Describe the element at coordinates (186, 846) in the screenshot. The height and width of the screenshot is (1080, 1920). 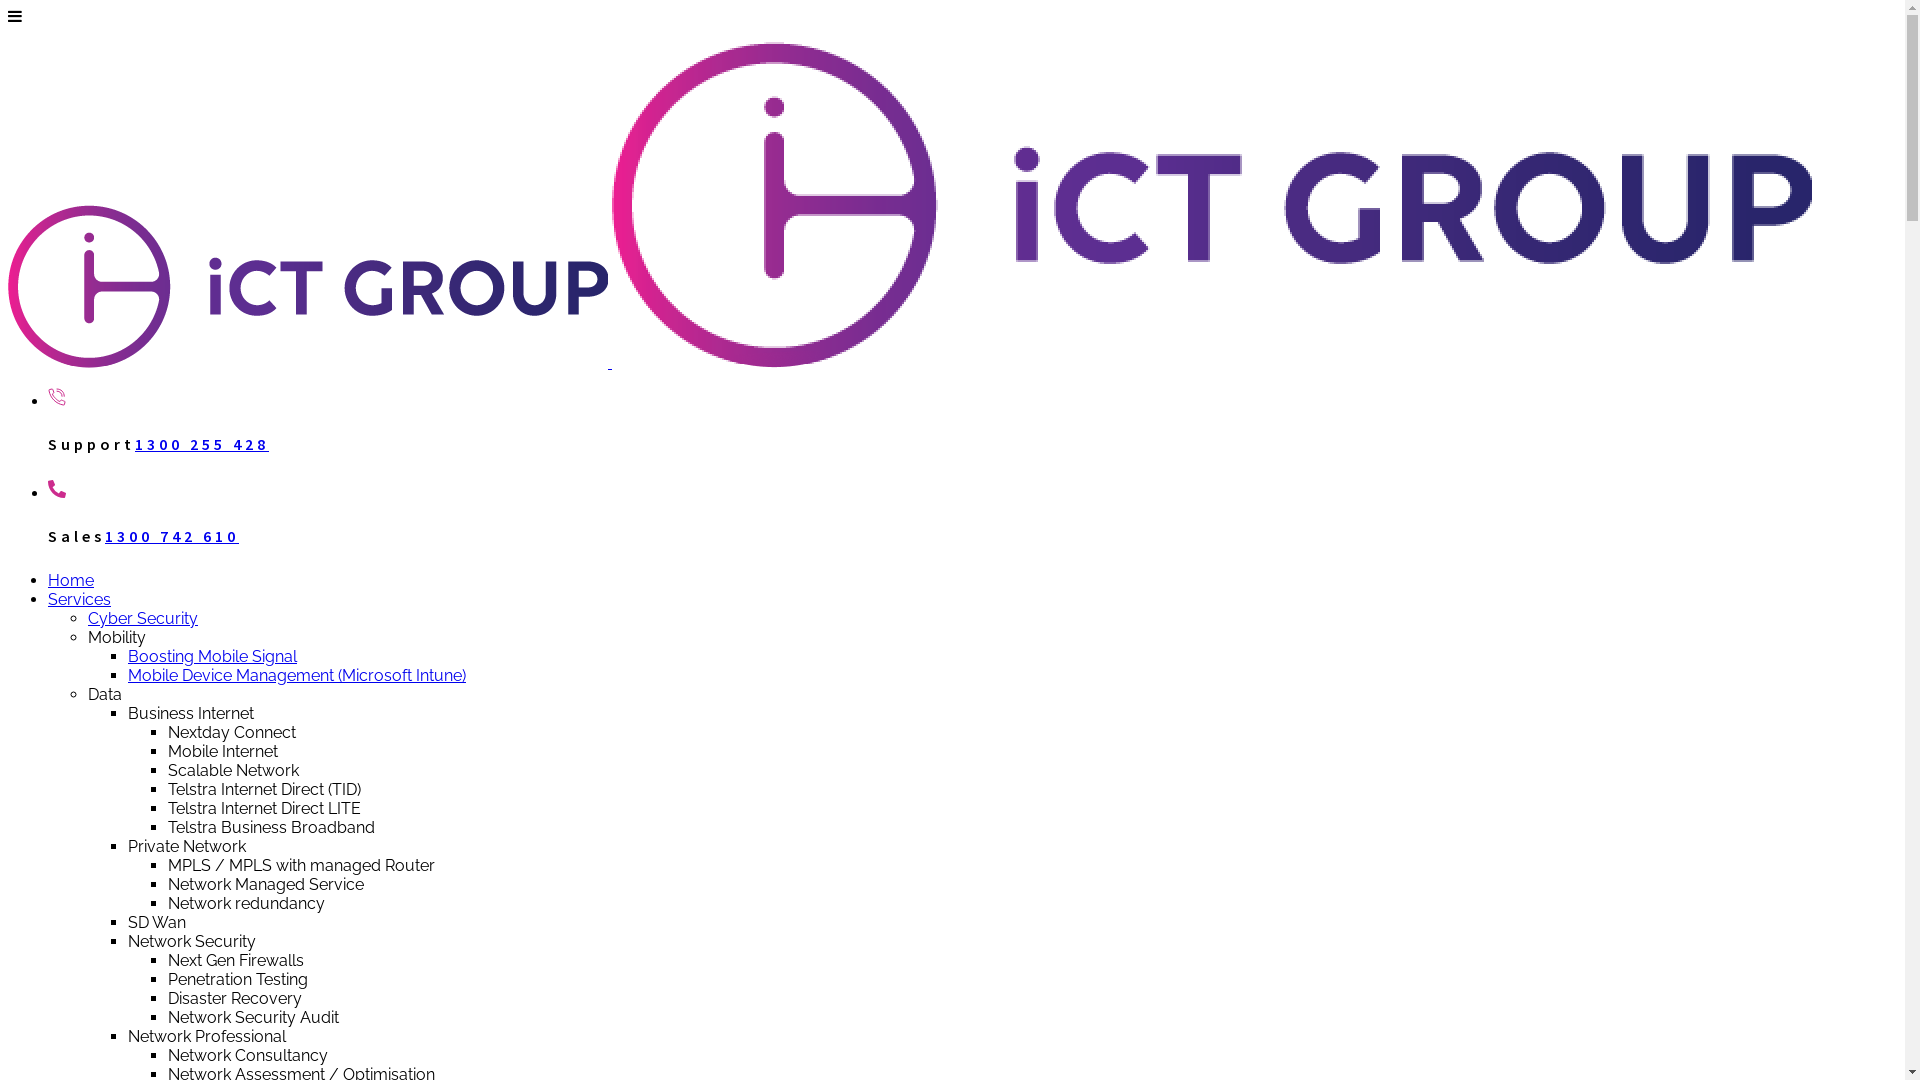
I see `Private Network` at that location.